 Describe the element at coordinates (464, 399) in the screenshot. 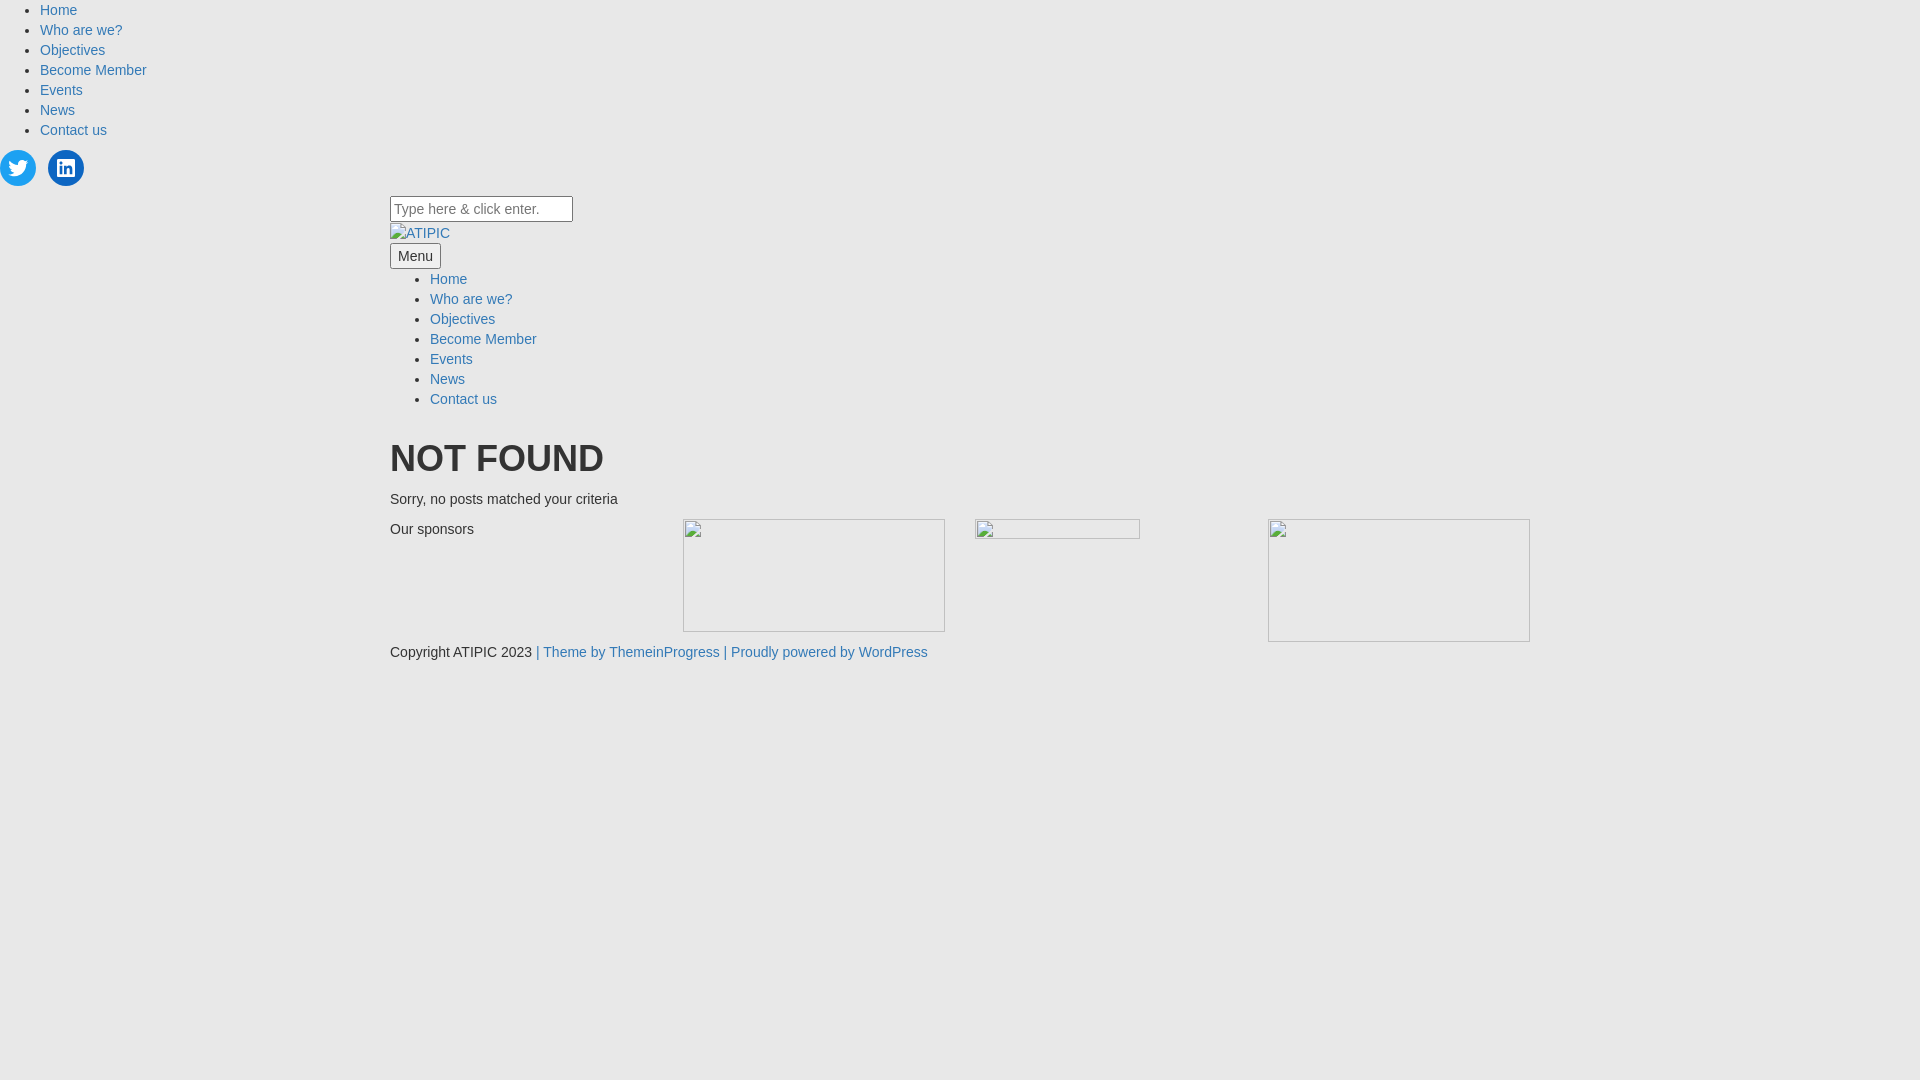

I see `Contact us` at that location.